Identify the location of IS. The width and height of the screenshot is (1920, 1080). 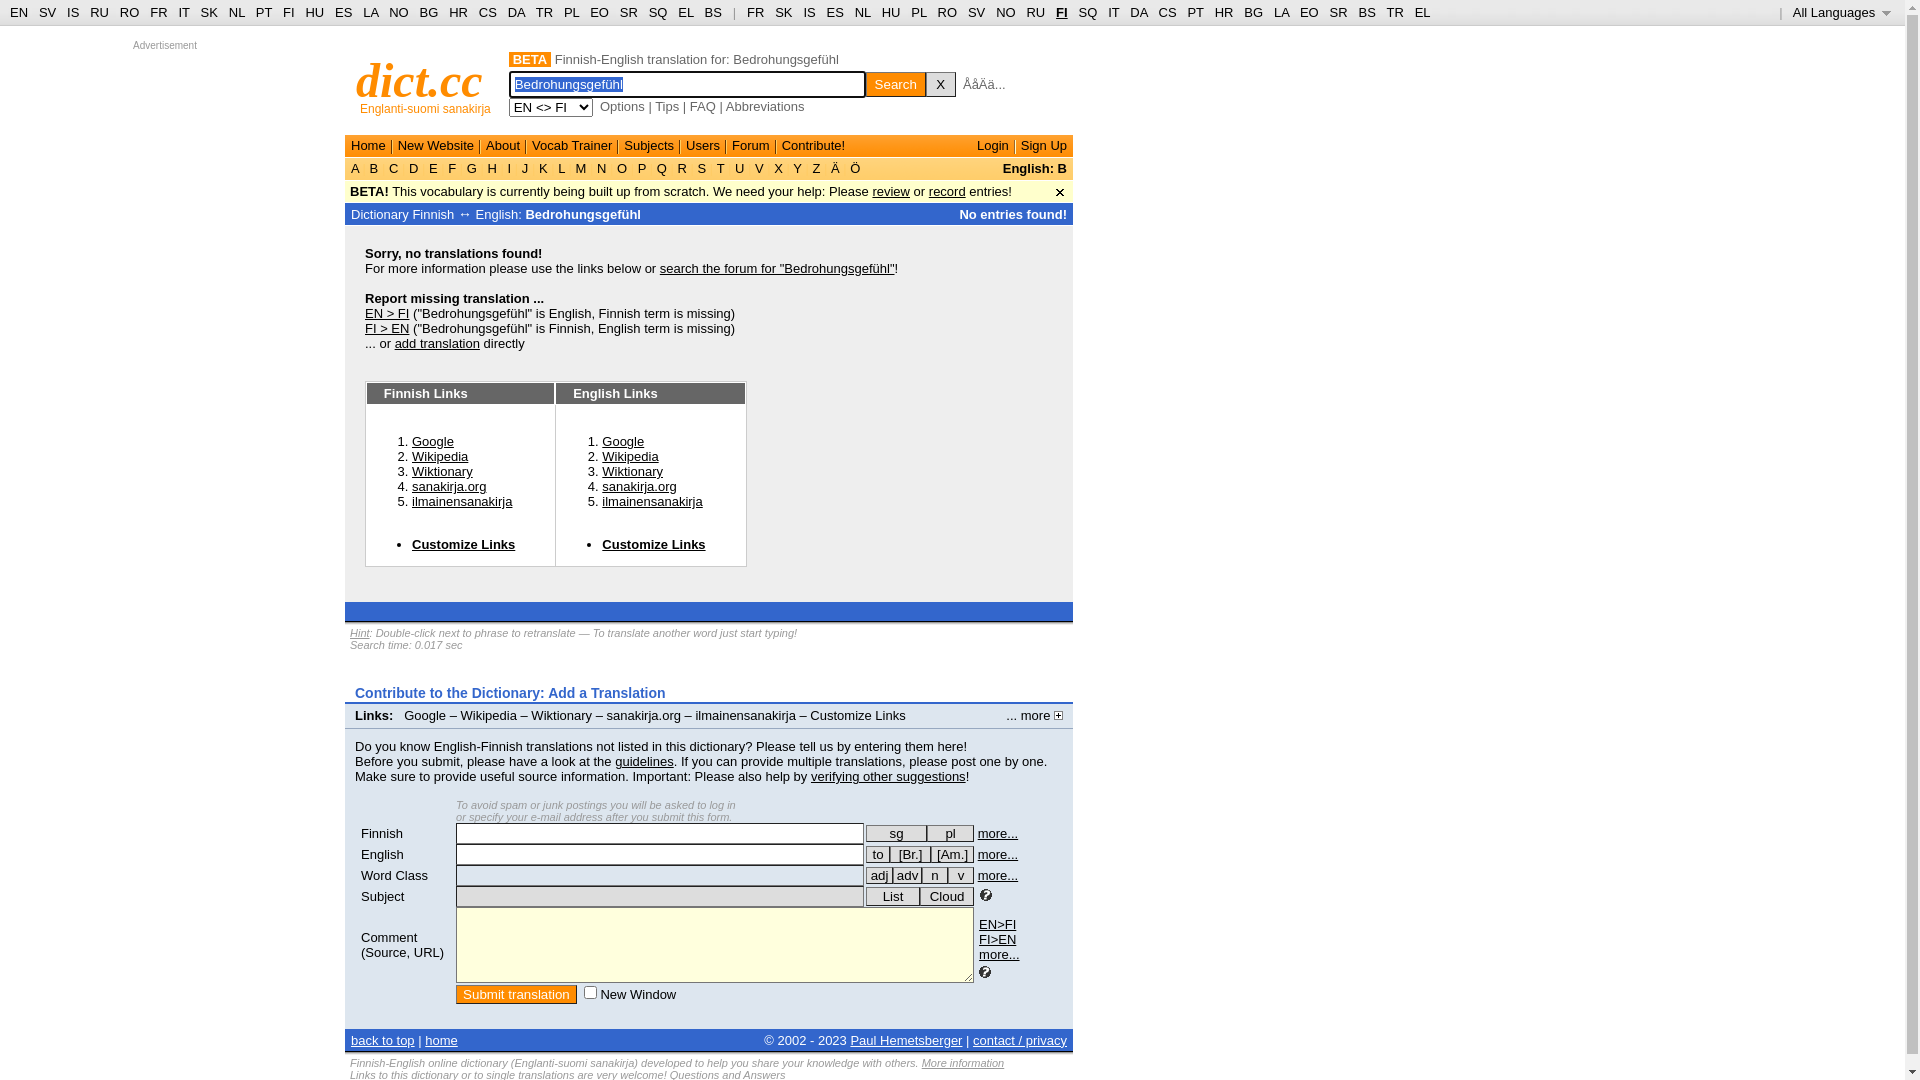
(809, 12).